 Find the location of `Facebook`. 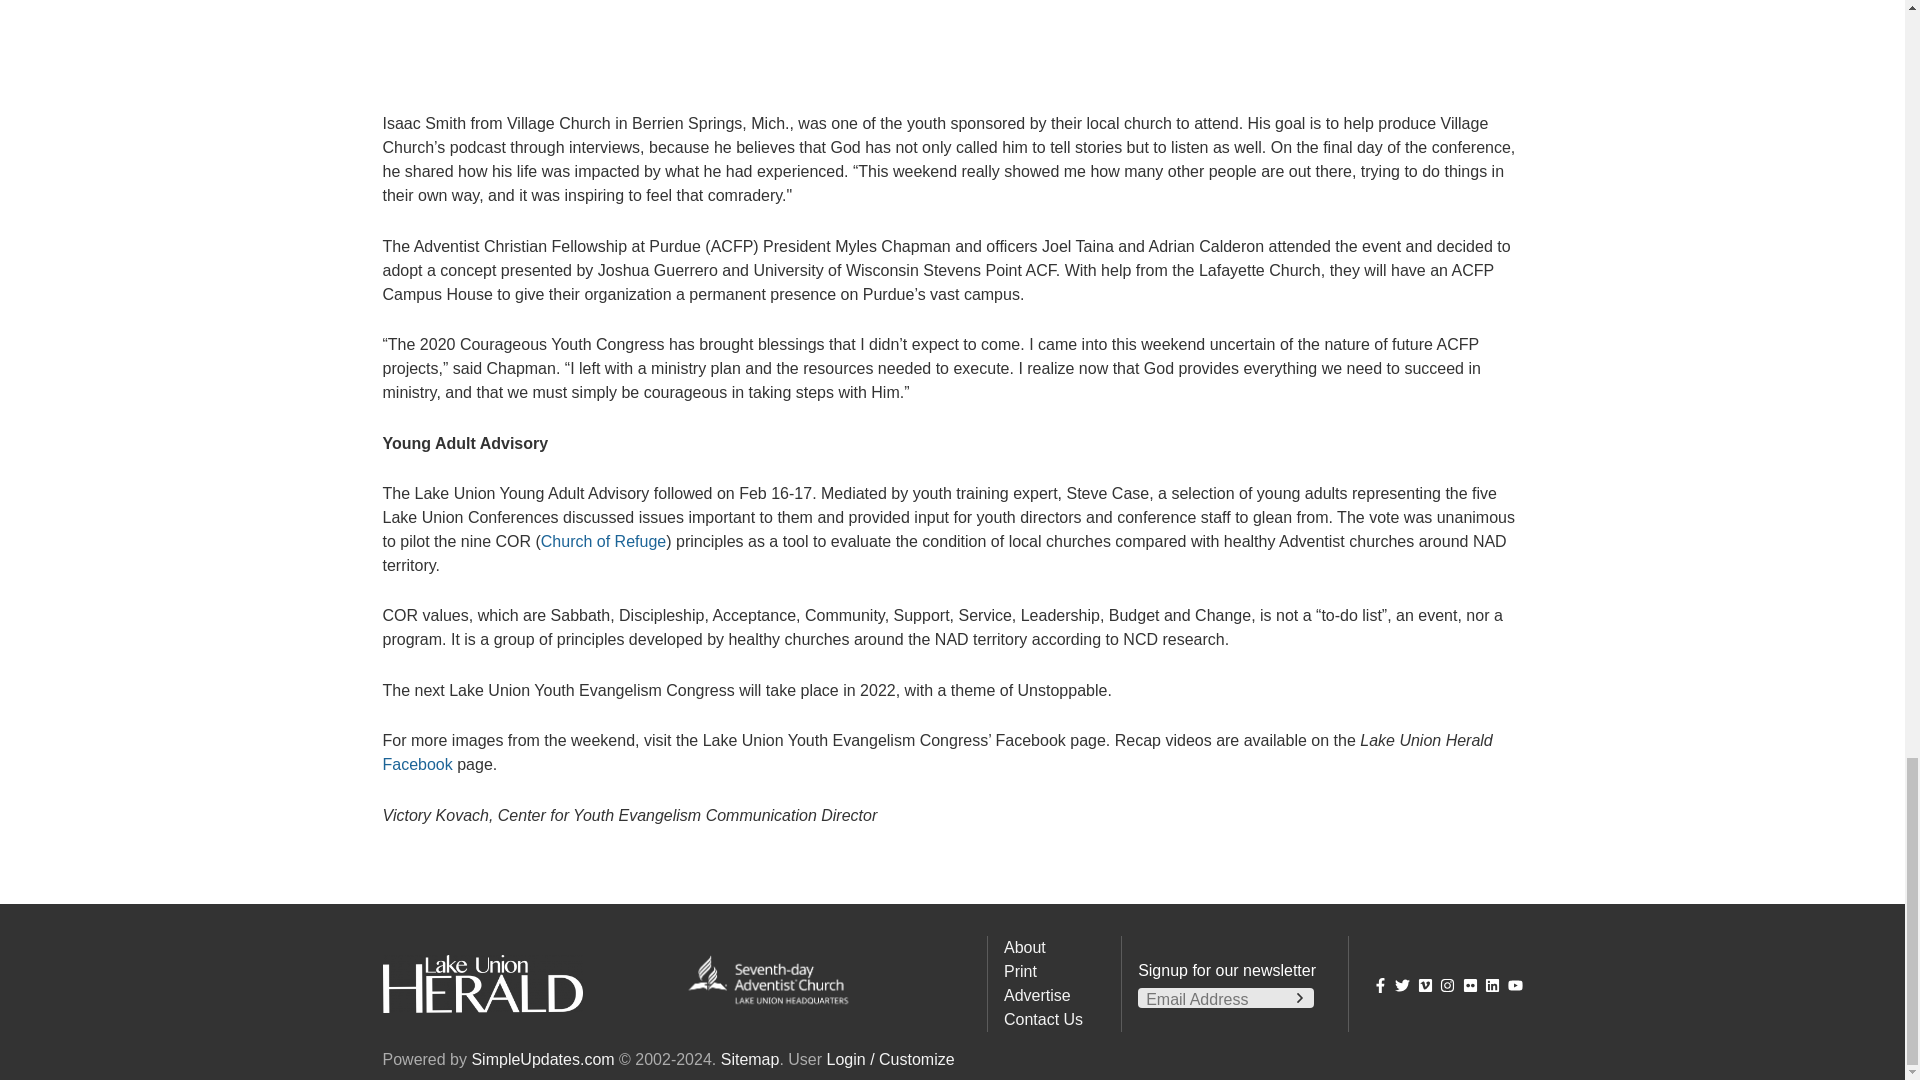

Facebook is located at coordinates (416, 764).